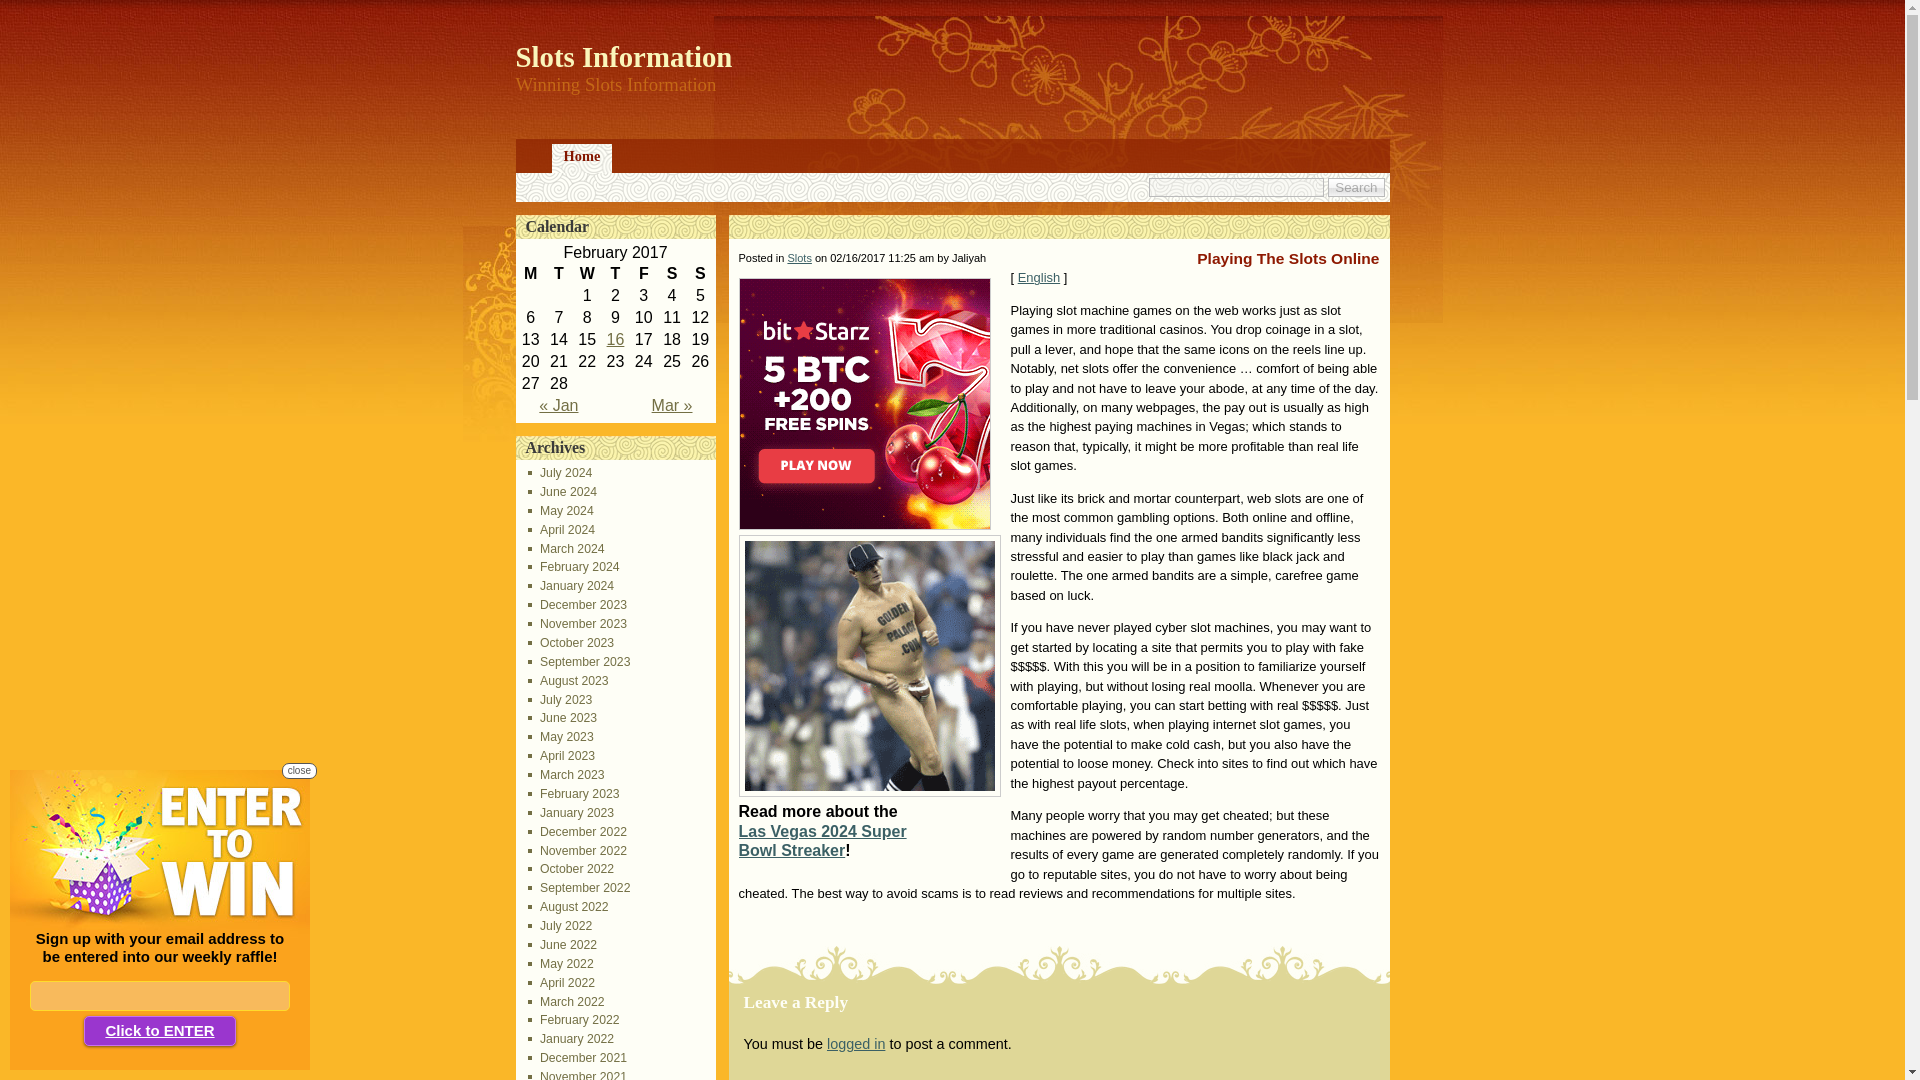 This screenshot has height=1080, width=1920. What do you see at coordinates (571, 585) in the screenshot?
I see `January 2024` at bounding box center [571, 585].